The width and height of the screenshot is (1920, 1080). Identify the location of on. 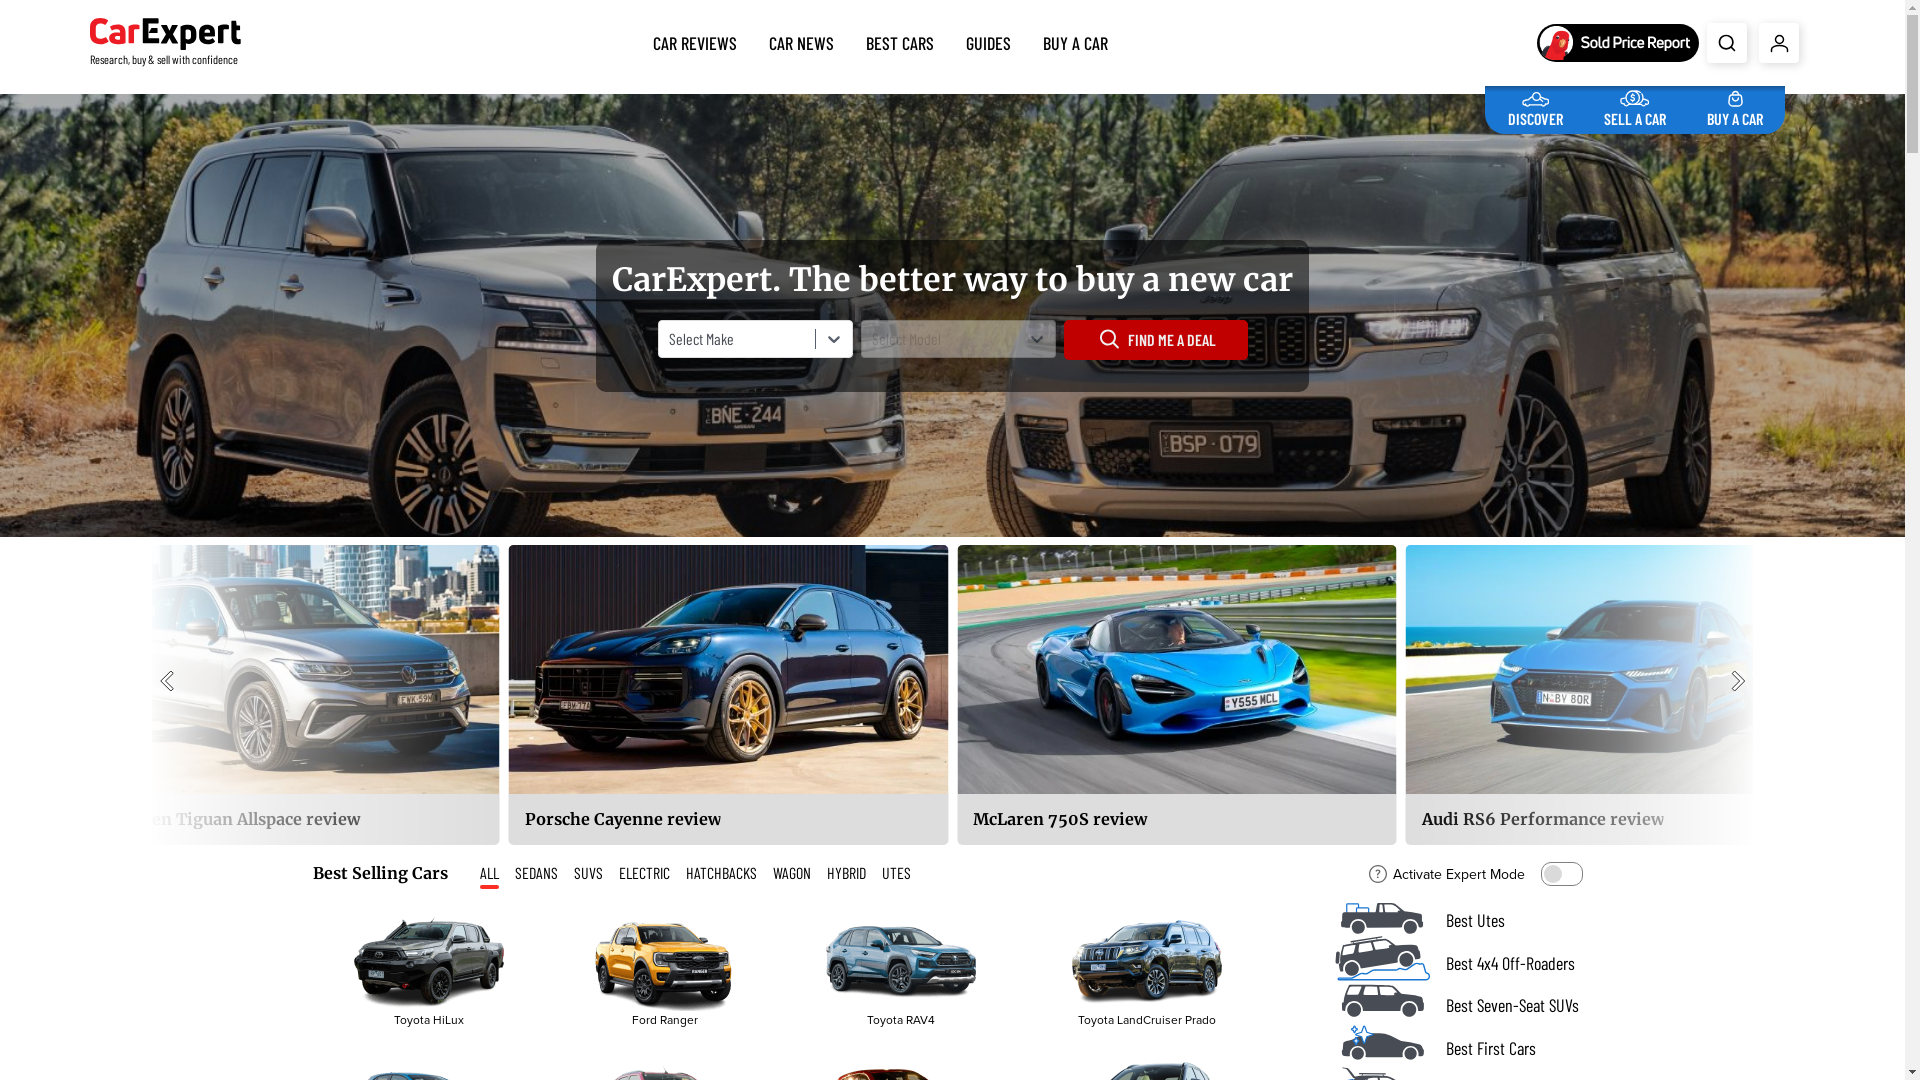
(1561, 874).